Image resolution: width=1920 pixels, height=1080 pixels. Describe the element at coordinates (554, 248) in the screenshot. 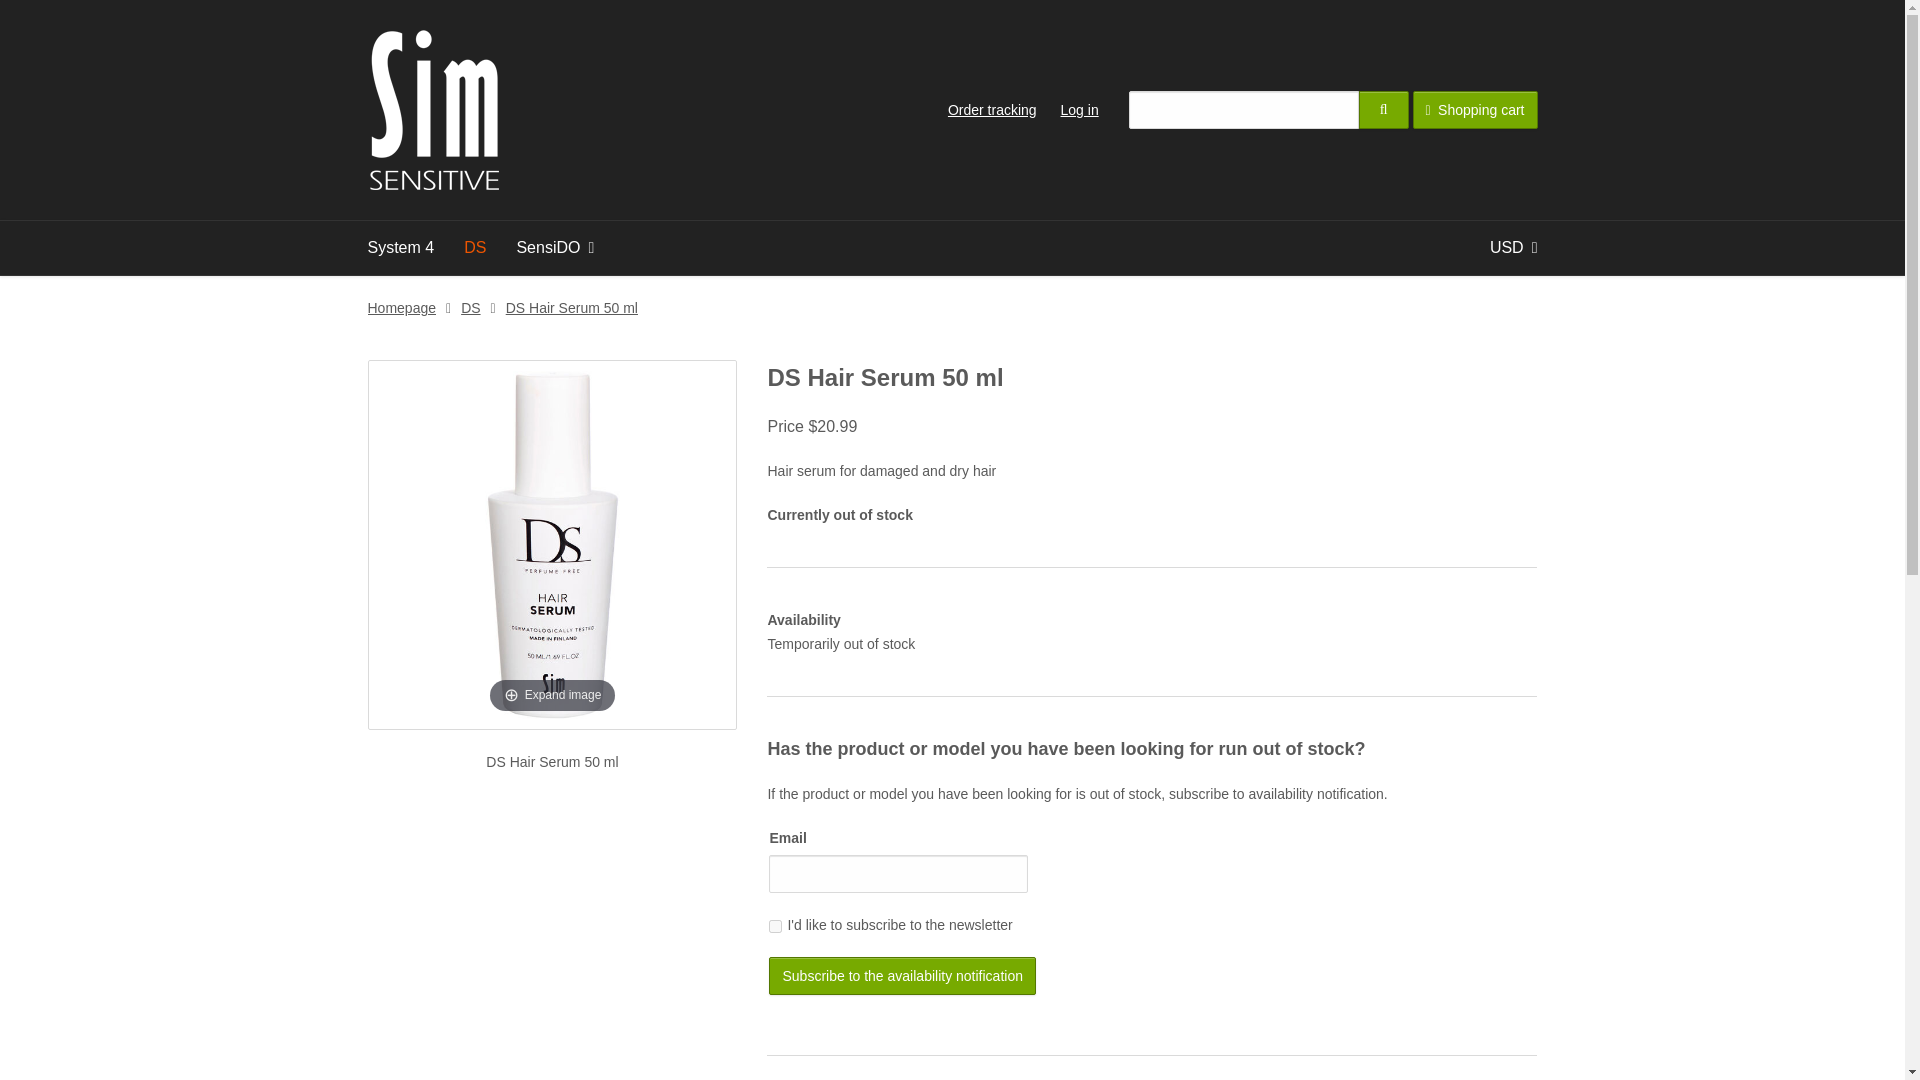

I see `SensiDO` at that location.